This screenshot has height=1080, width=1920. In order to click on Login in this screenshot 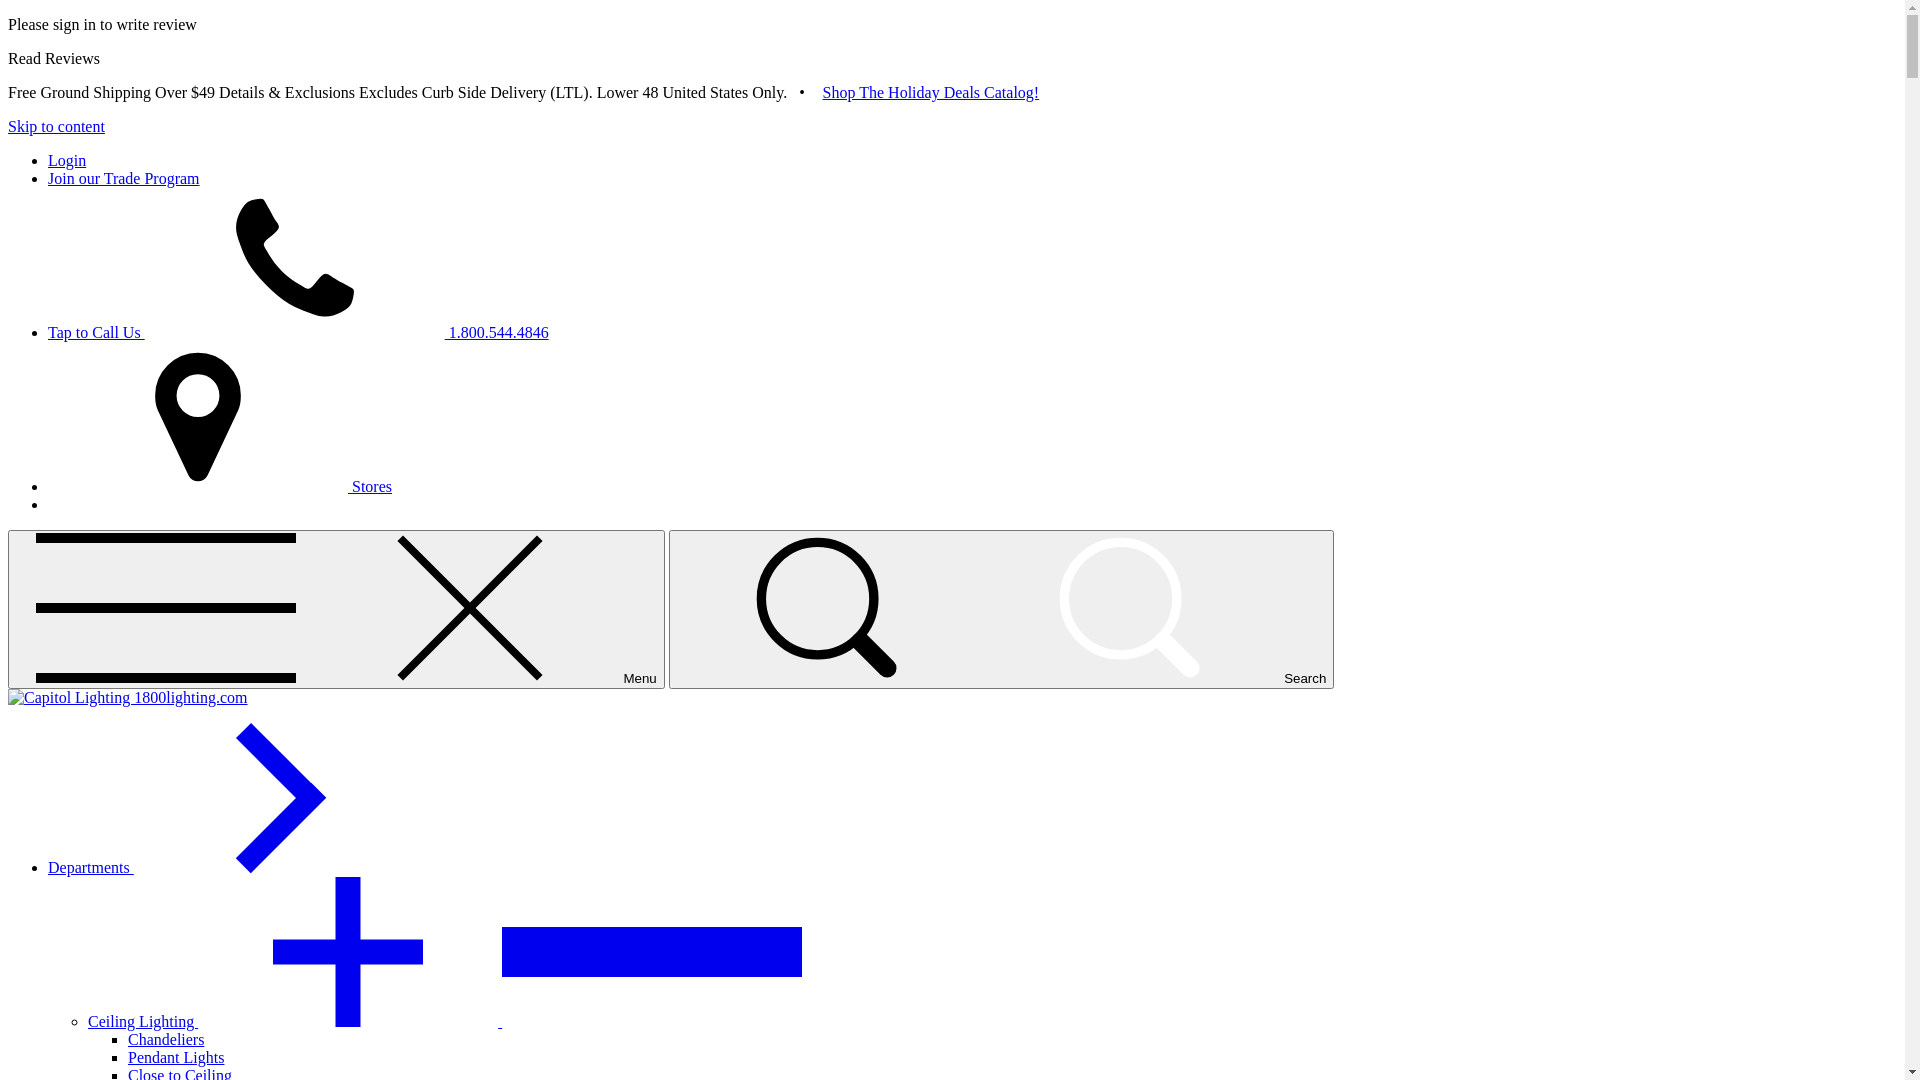, I will do `click(67, 160)`.